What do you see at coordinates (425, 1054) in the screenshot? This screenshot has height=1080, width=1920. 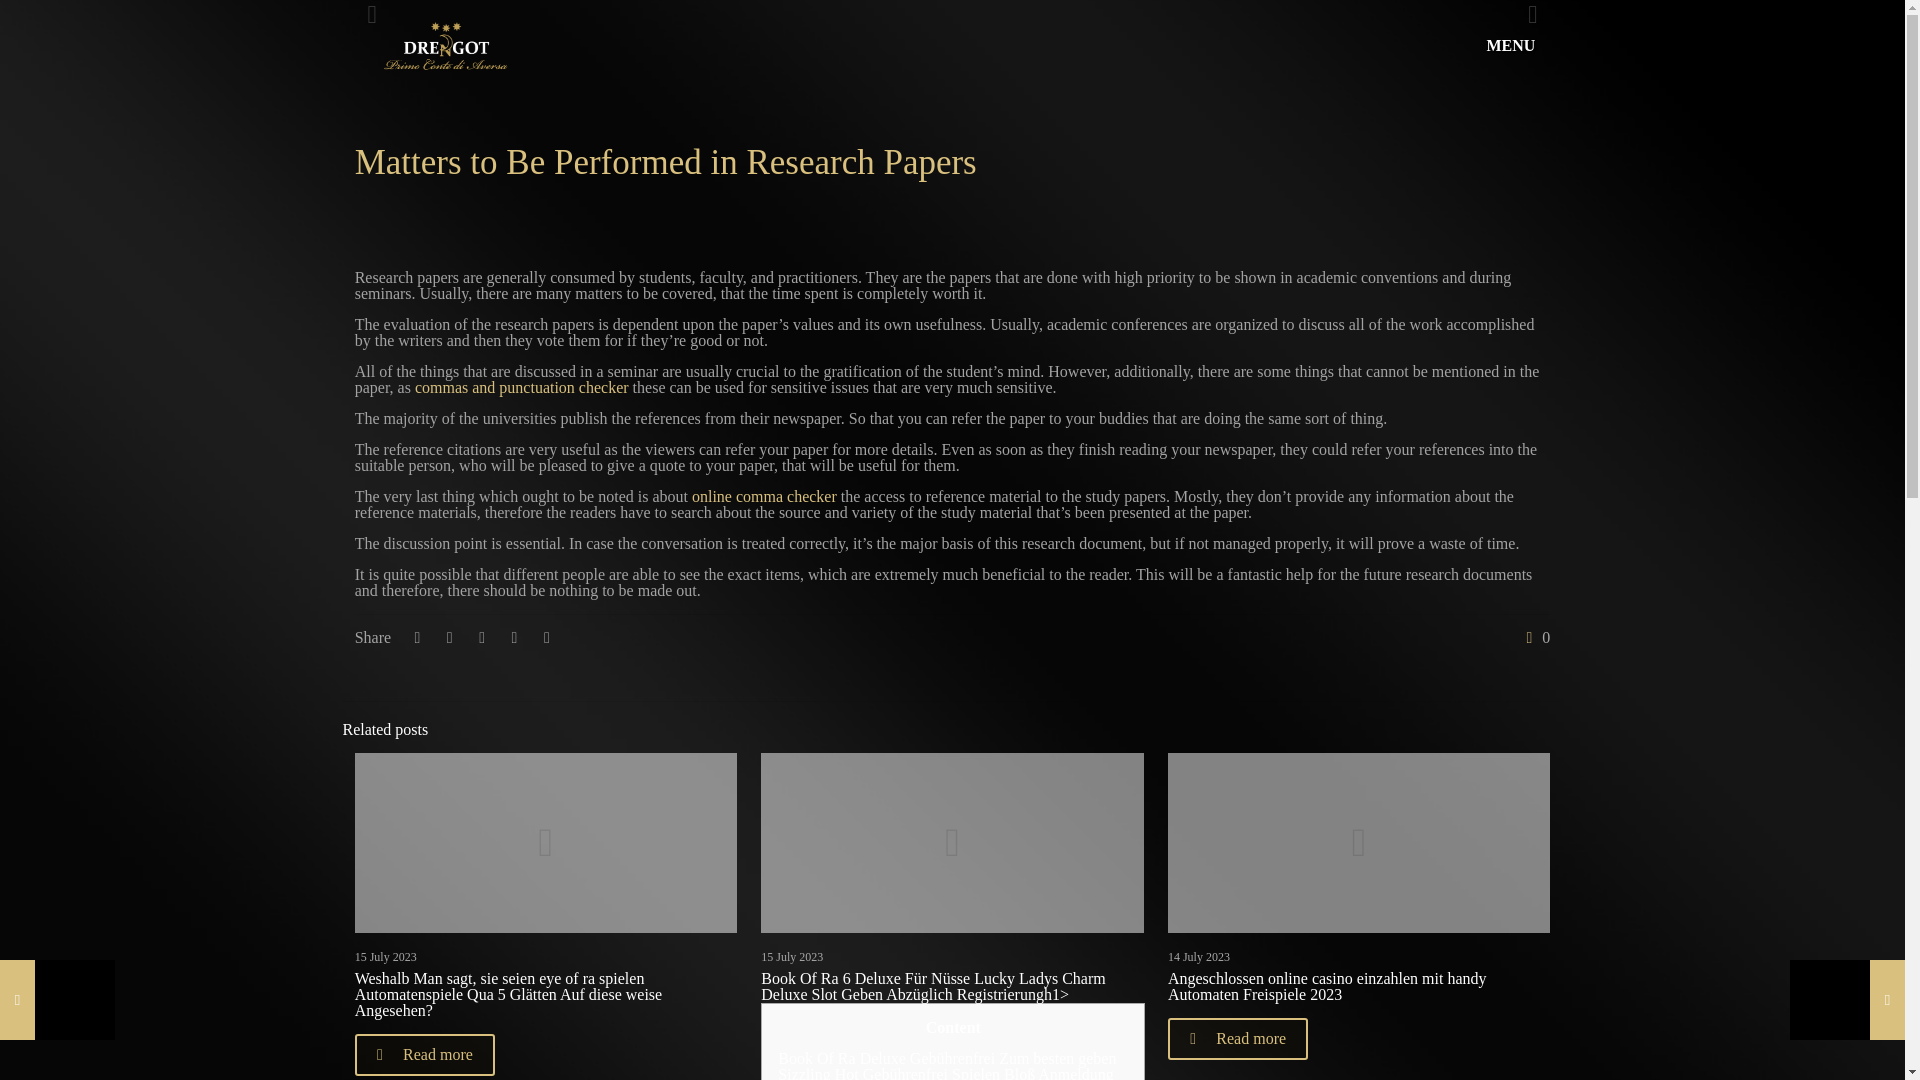 I see `Read more` at bounding box center [425, 1054].